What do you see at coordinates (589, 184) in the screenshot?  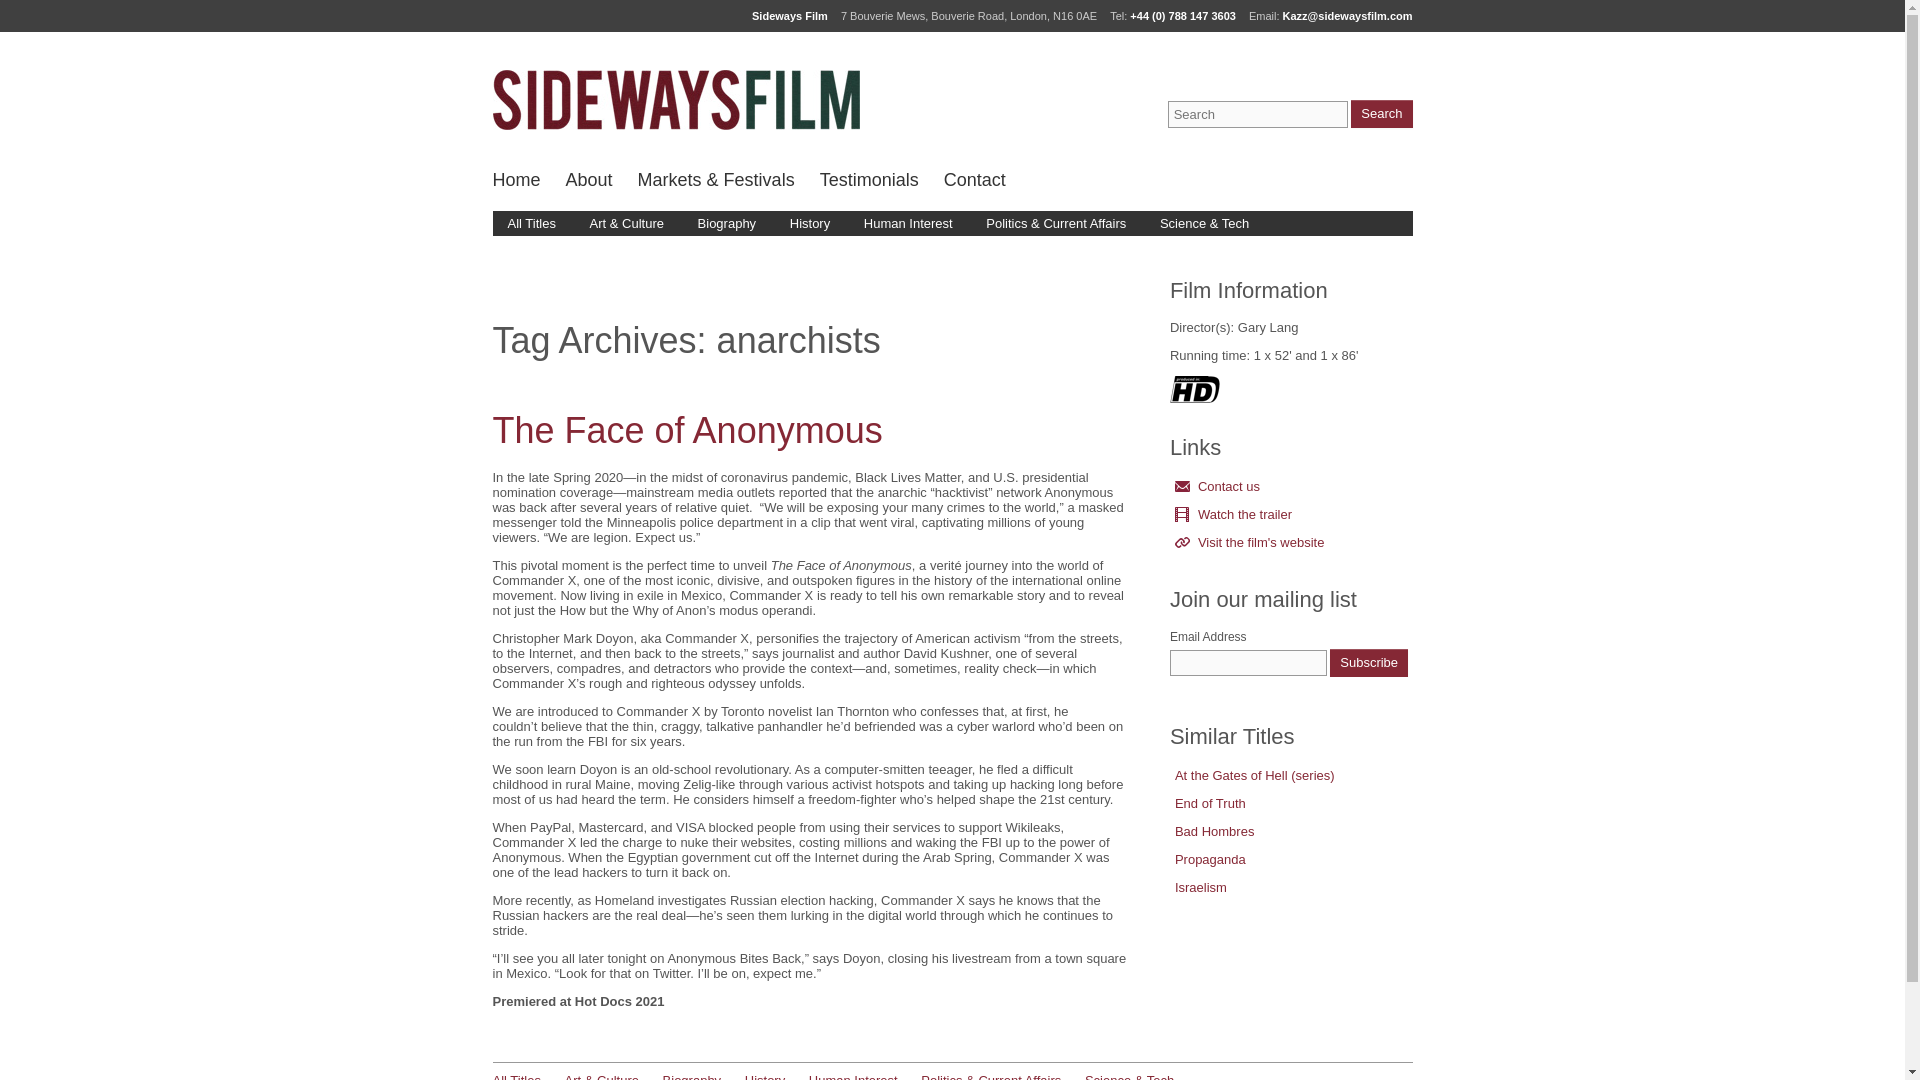 I see `About` at bounding box center [589, 184].